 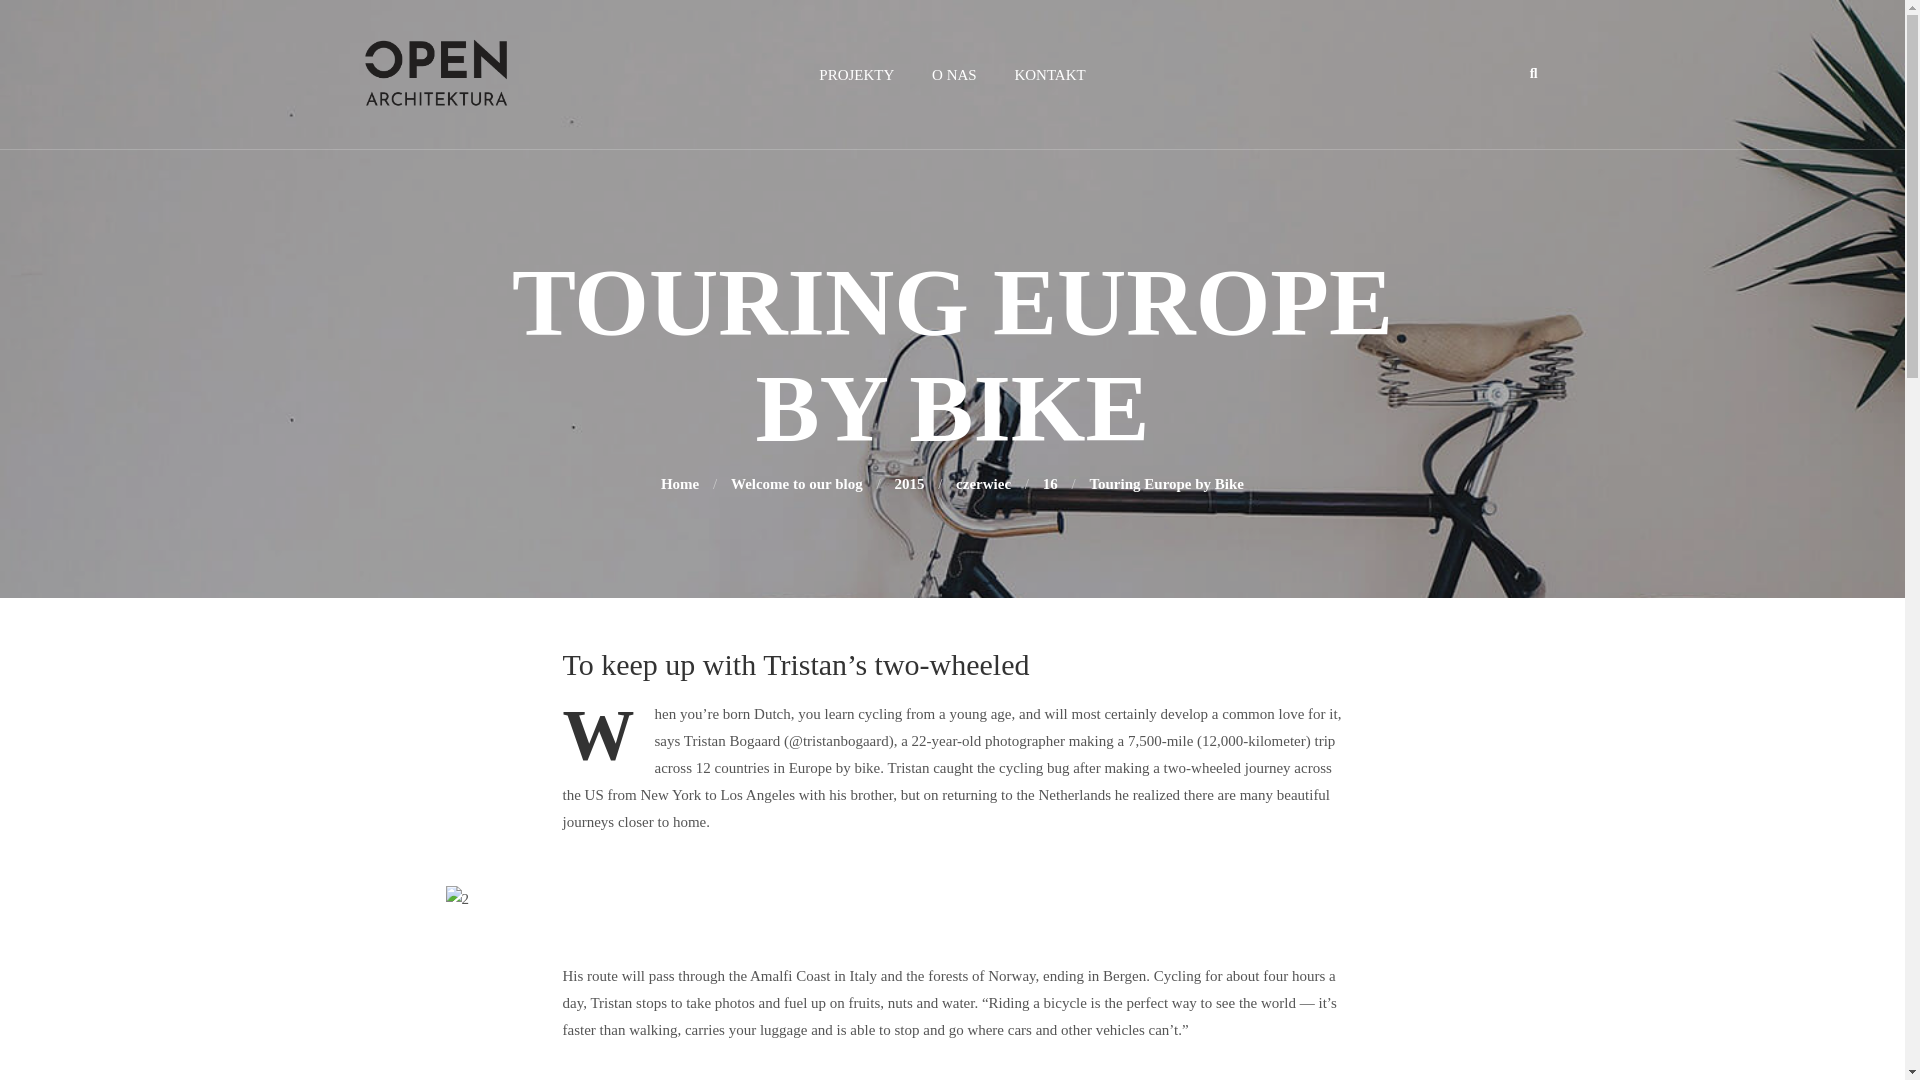 I want to click on czerwiec, so click(x=984, y=484).